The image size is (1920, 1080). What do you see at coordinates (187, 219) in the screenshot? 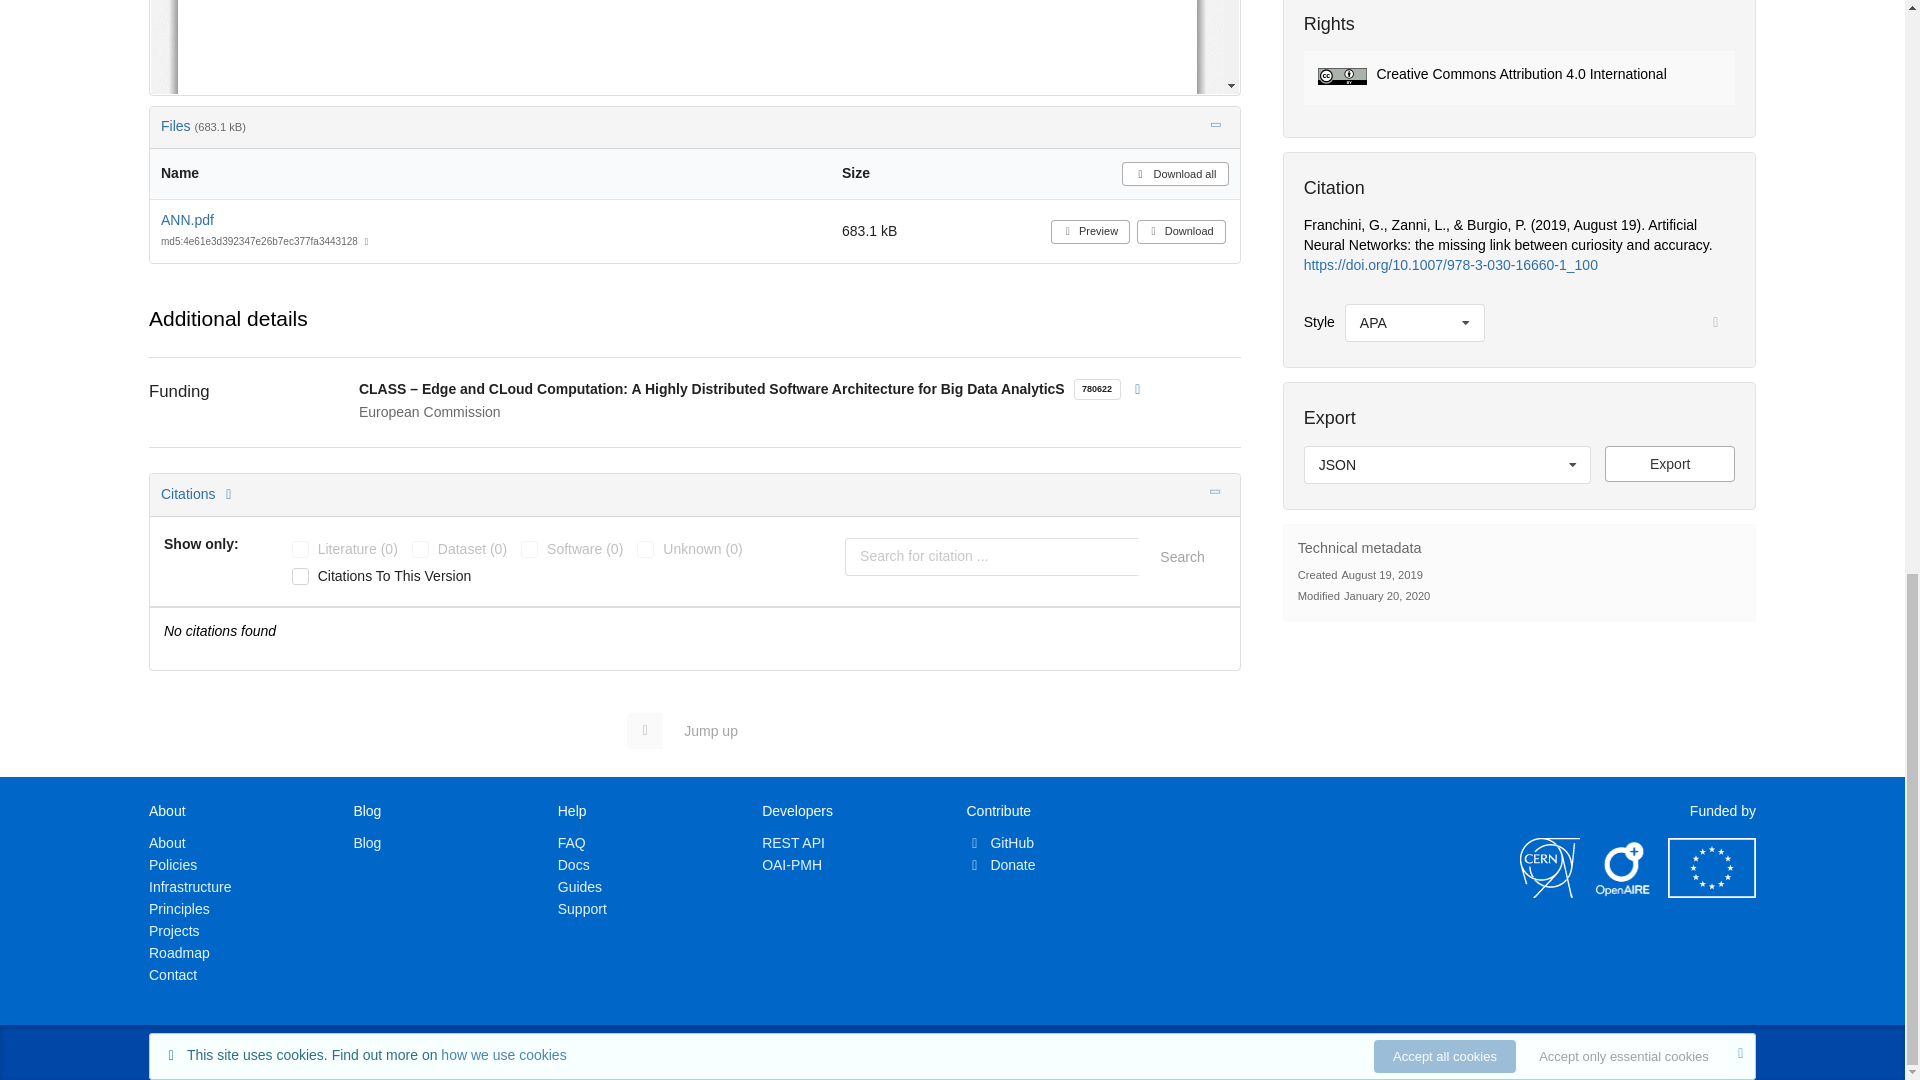
I see `ANN.pdf` at bounding box center [187, 219].